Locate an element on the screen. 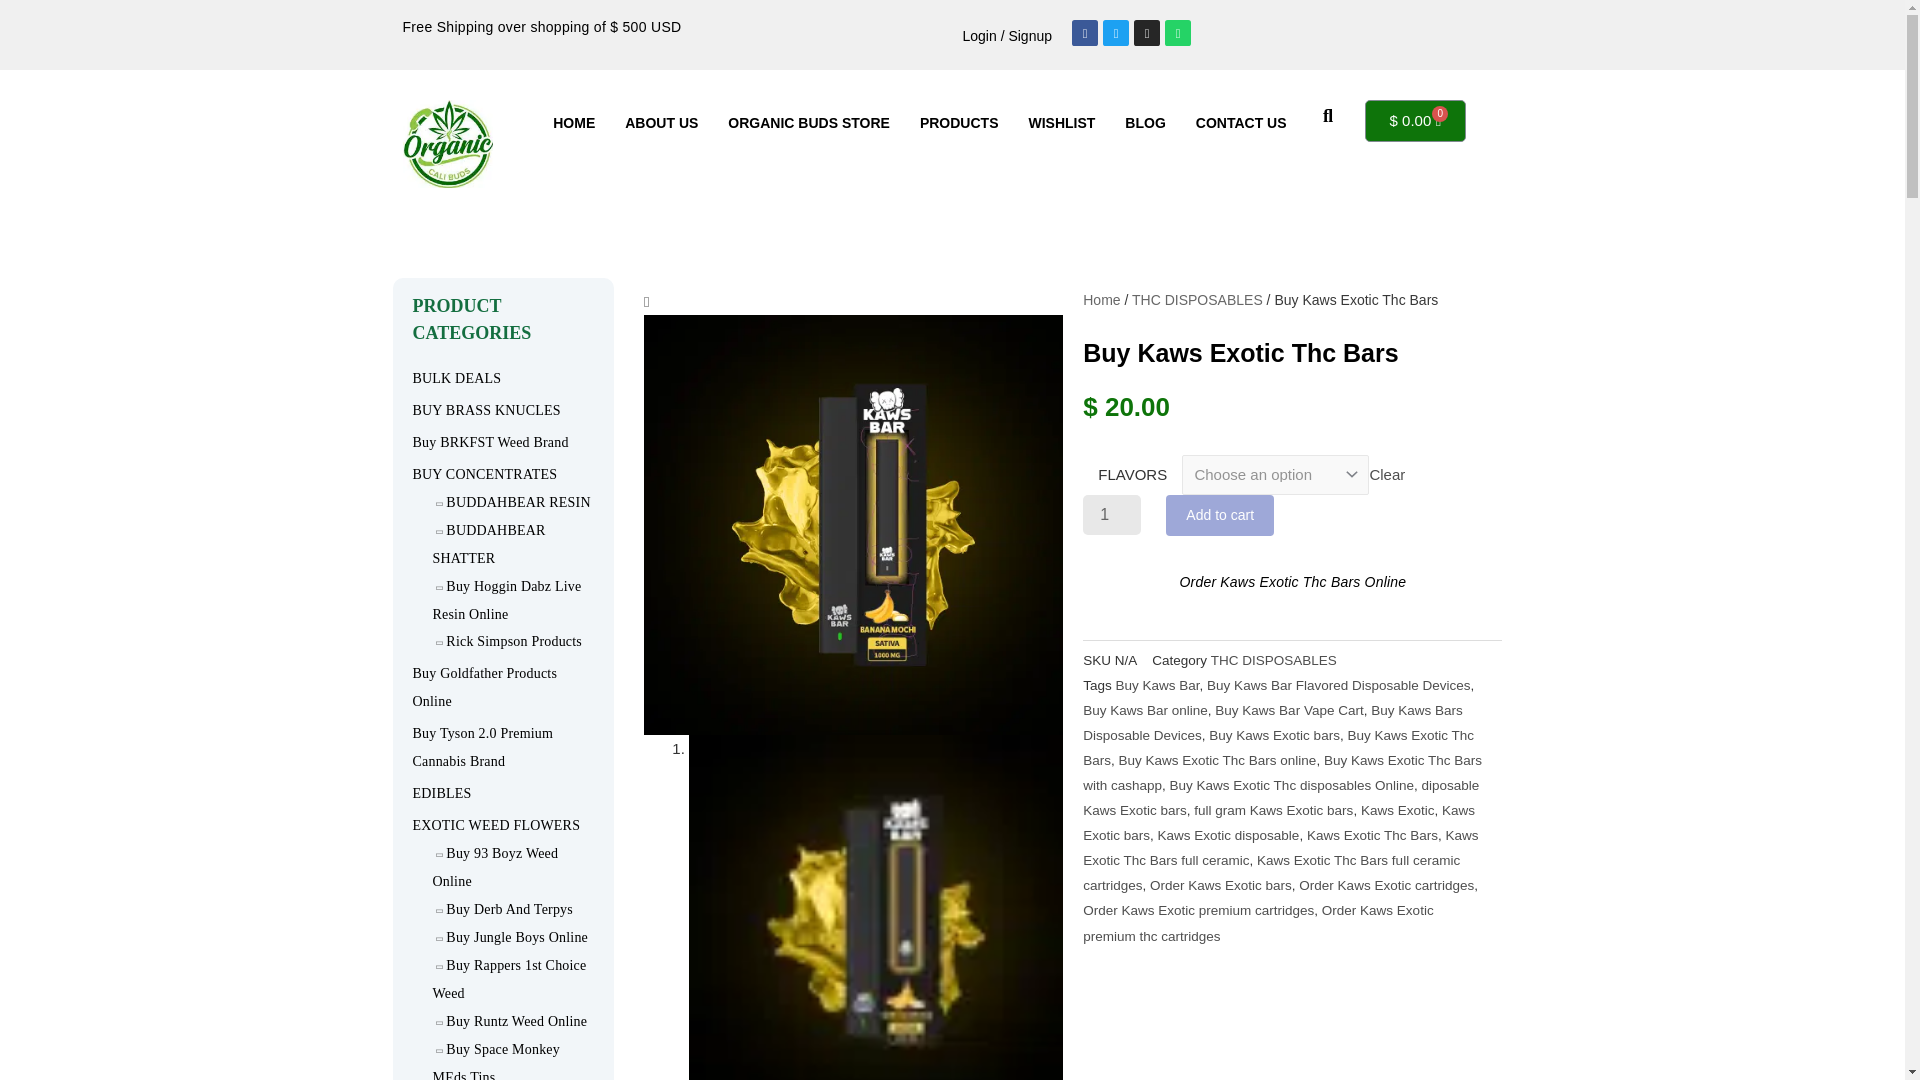  Instagram is located at coordinates (1146, 33).